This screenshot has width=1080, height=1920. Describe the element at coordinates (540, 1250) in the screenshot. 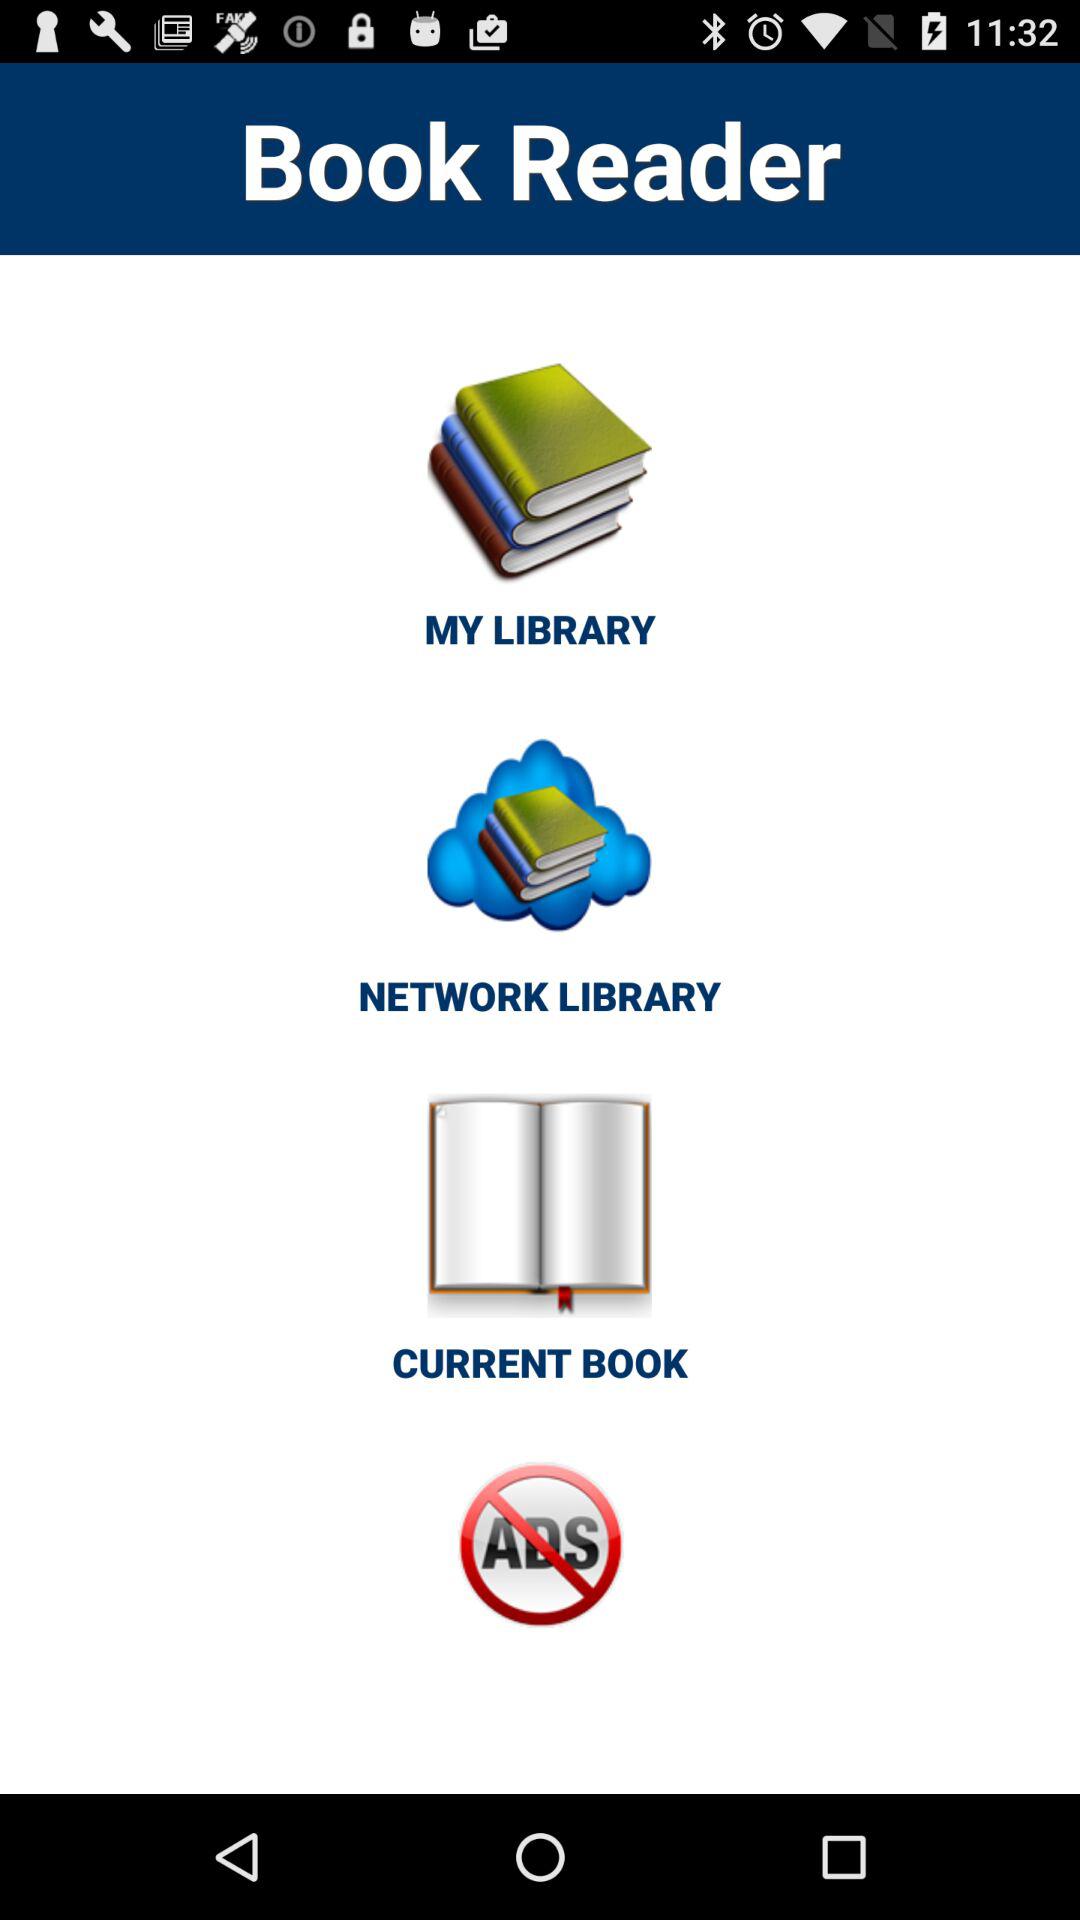

I see `jump until current book` at that location.